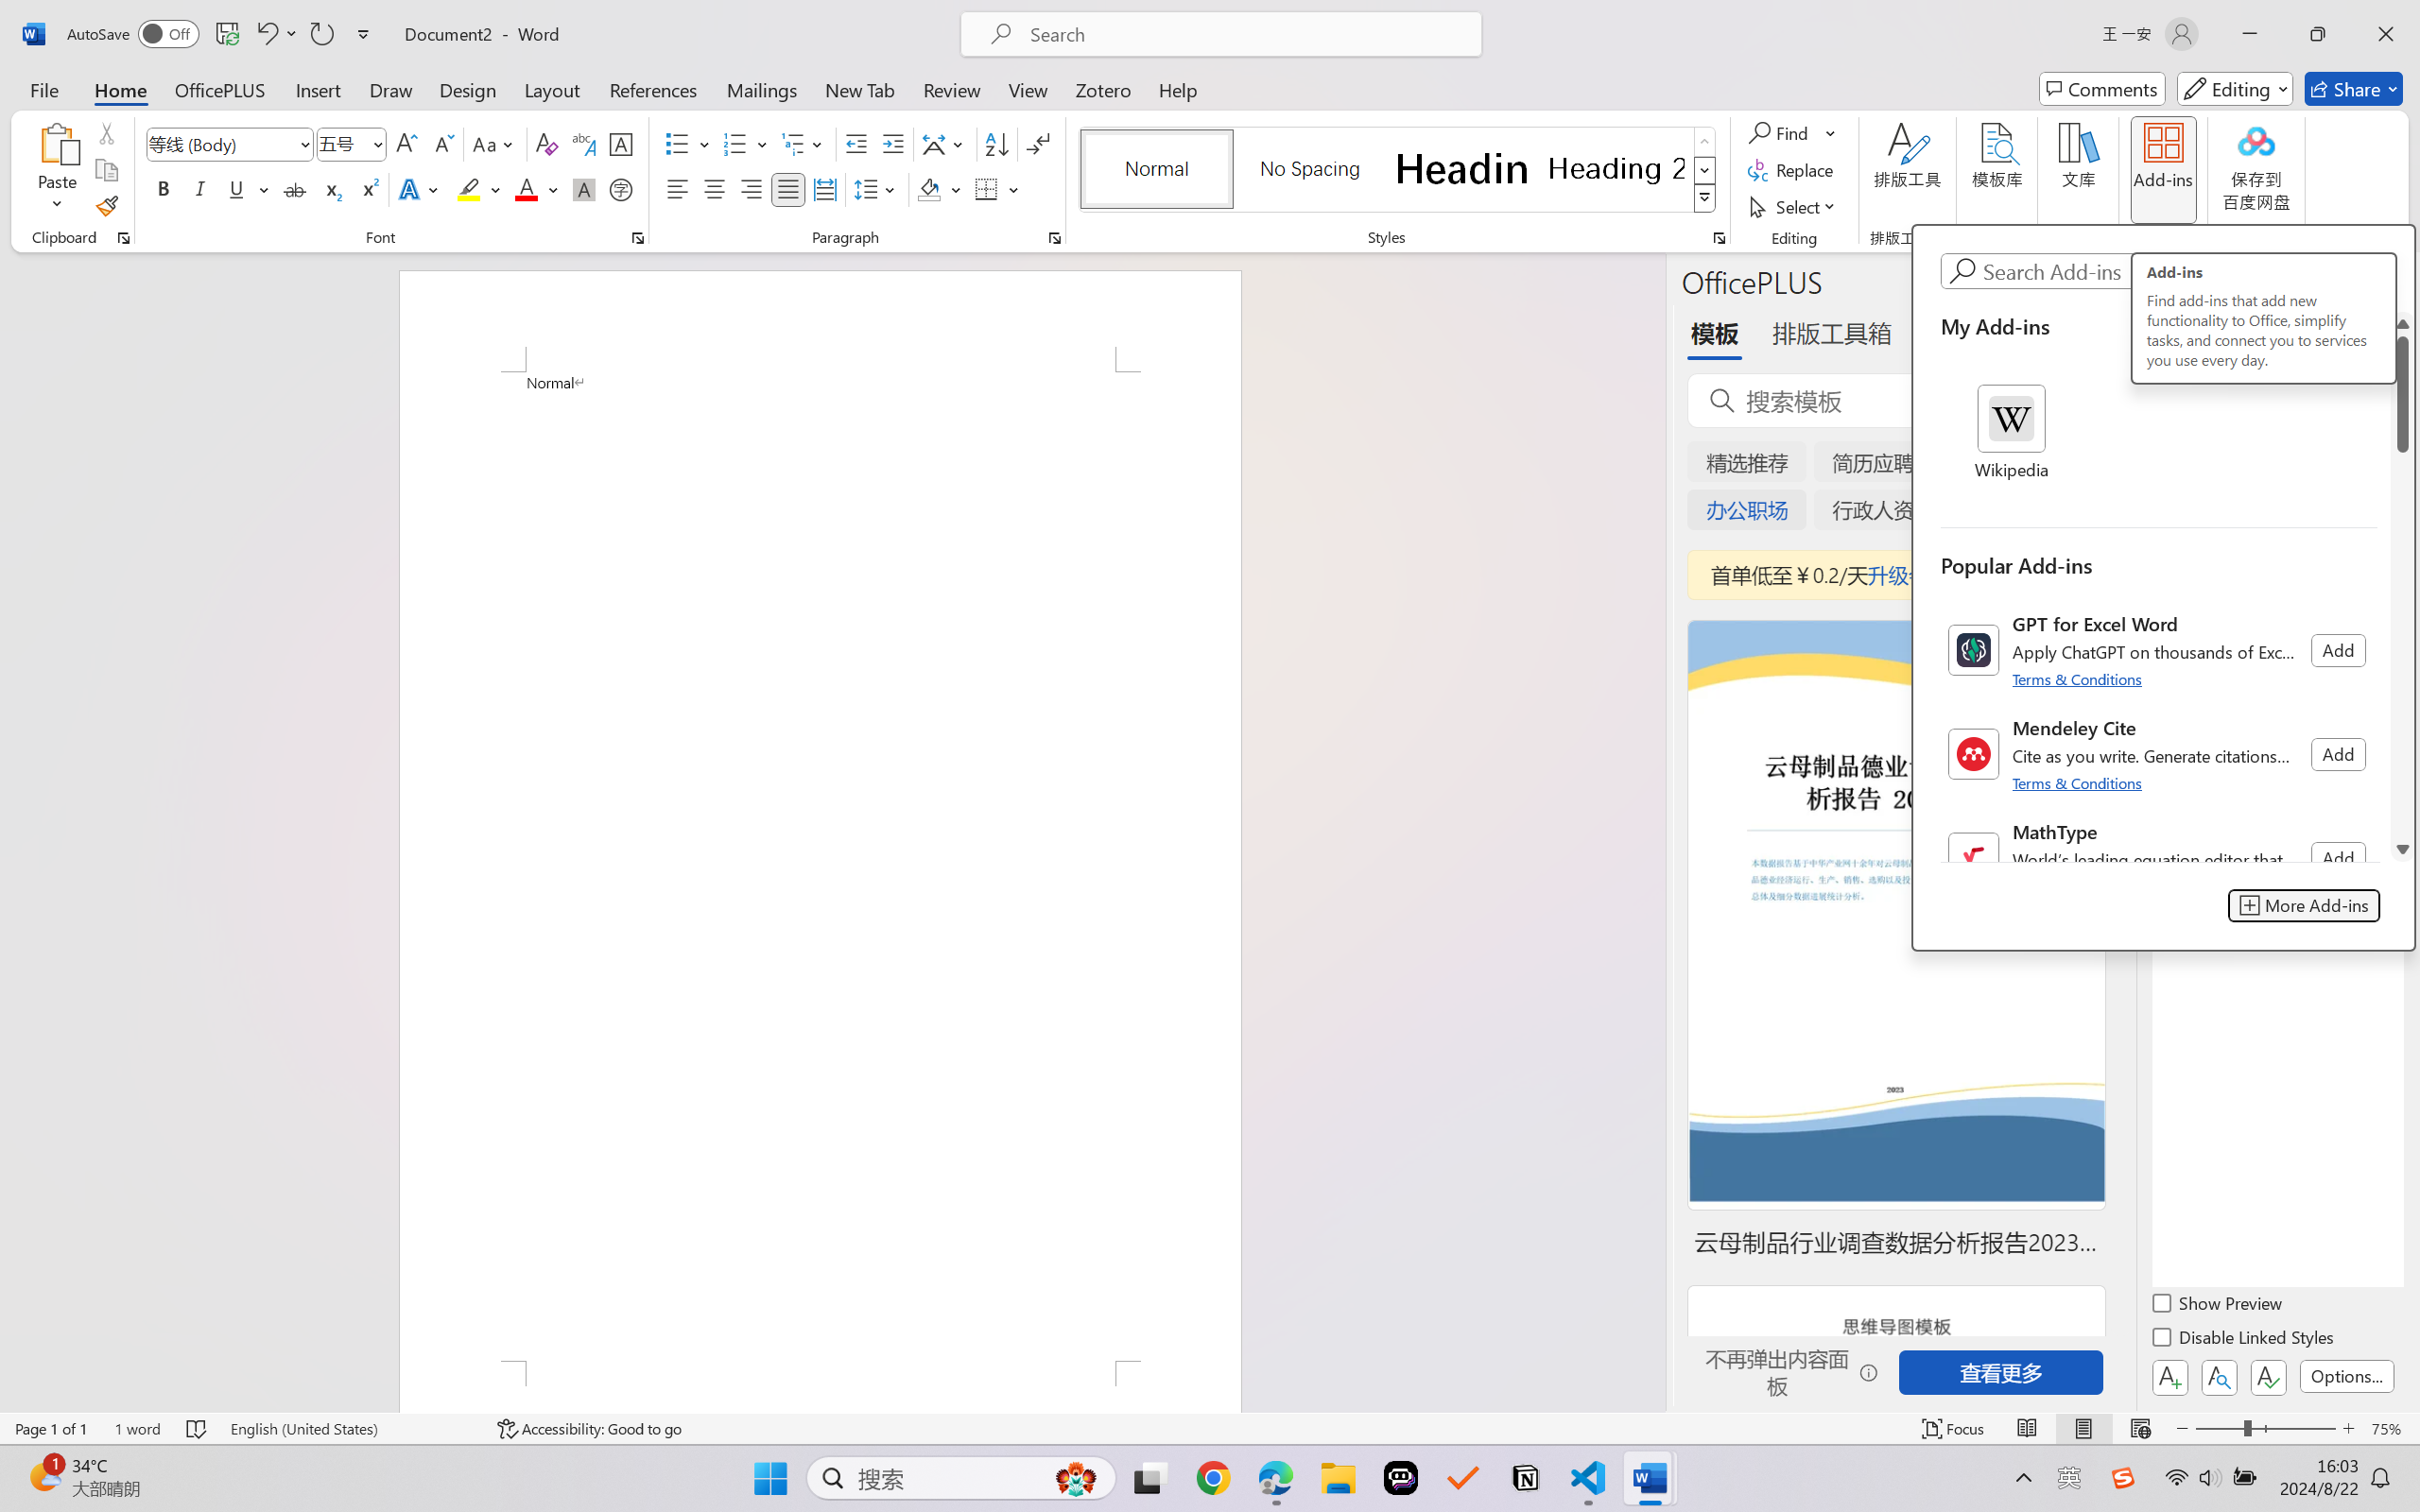  What do you see at coordinates (1954, 1429) in the screenshot?
I see `Focus ` at bounding box center [1954, 1429].